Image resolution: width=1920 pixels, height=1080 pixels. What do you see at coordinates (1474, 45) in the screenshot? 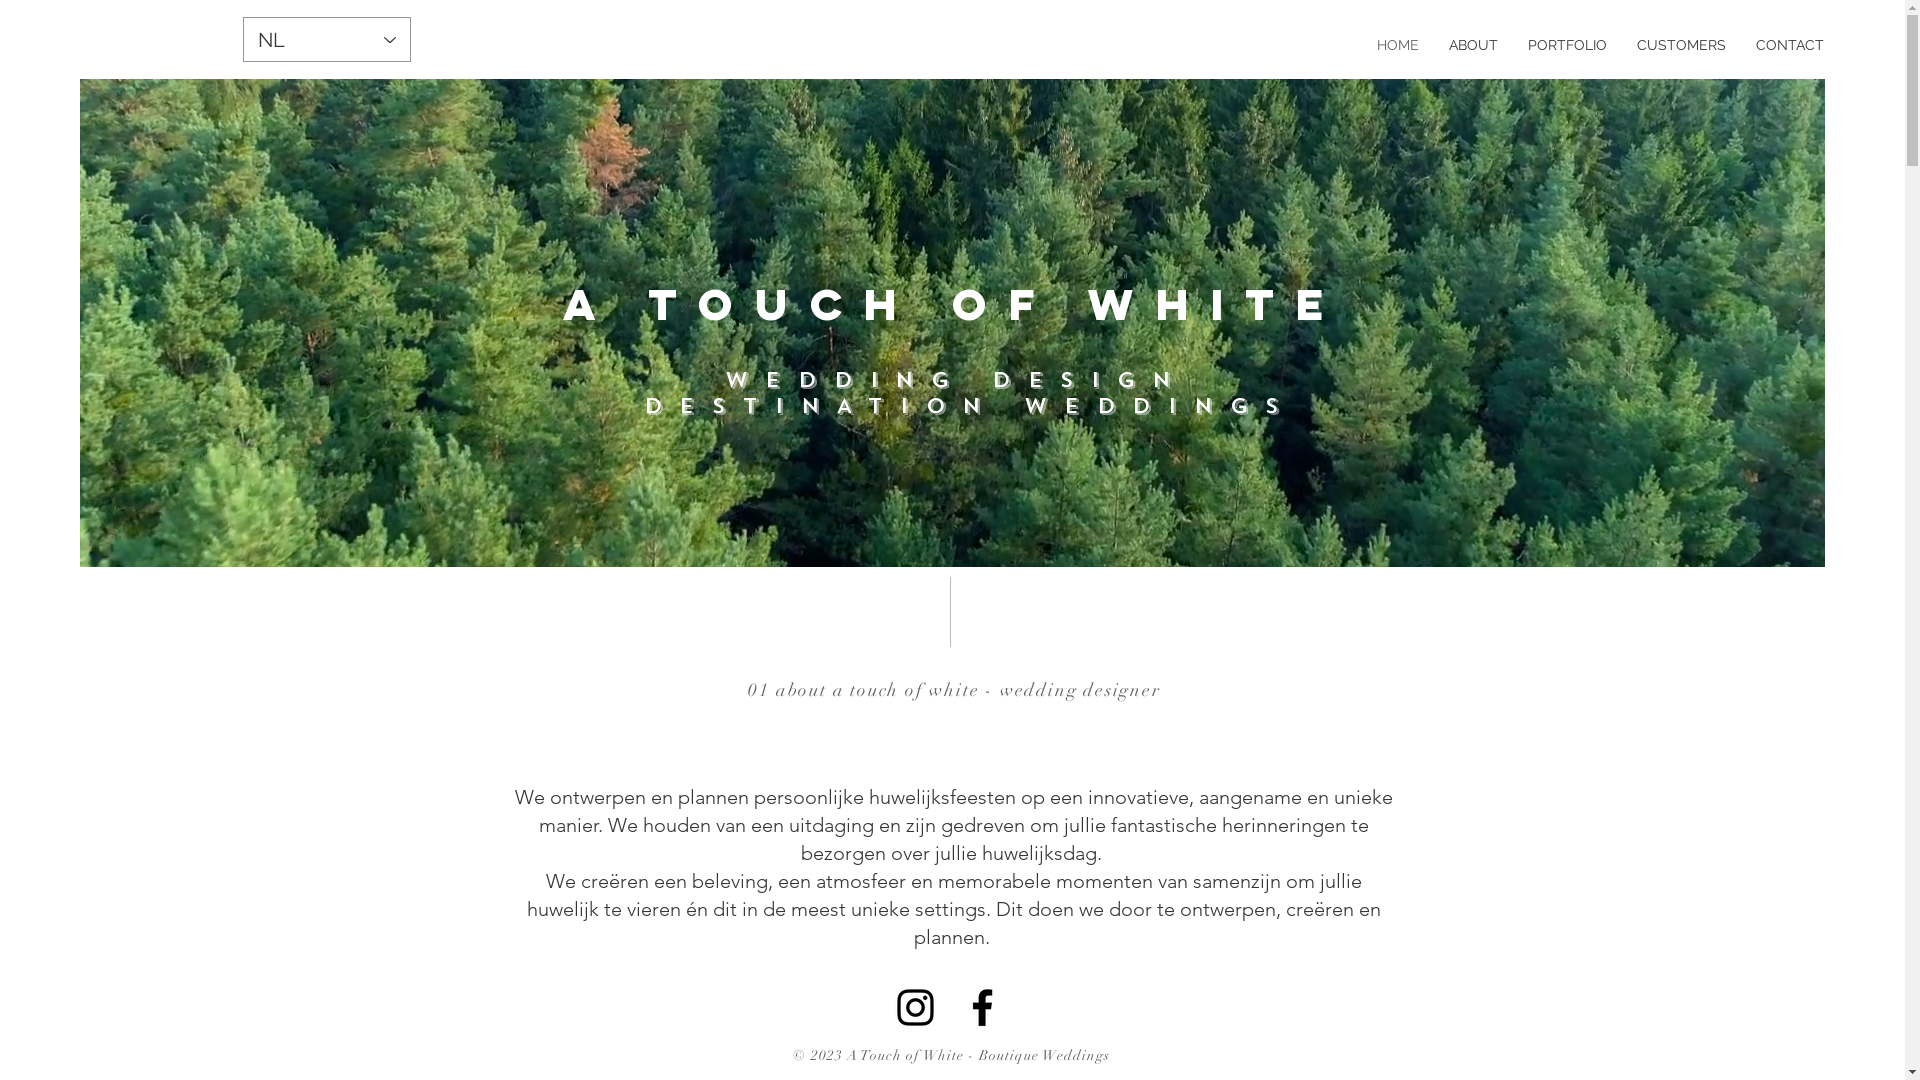
I see `ABOUT` at bounding box center [1474, 45].